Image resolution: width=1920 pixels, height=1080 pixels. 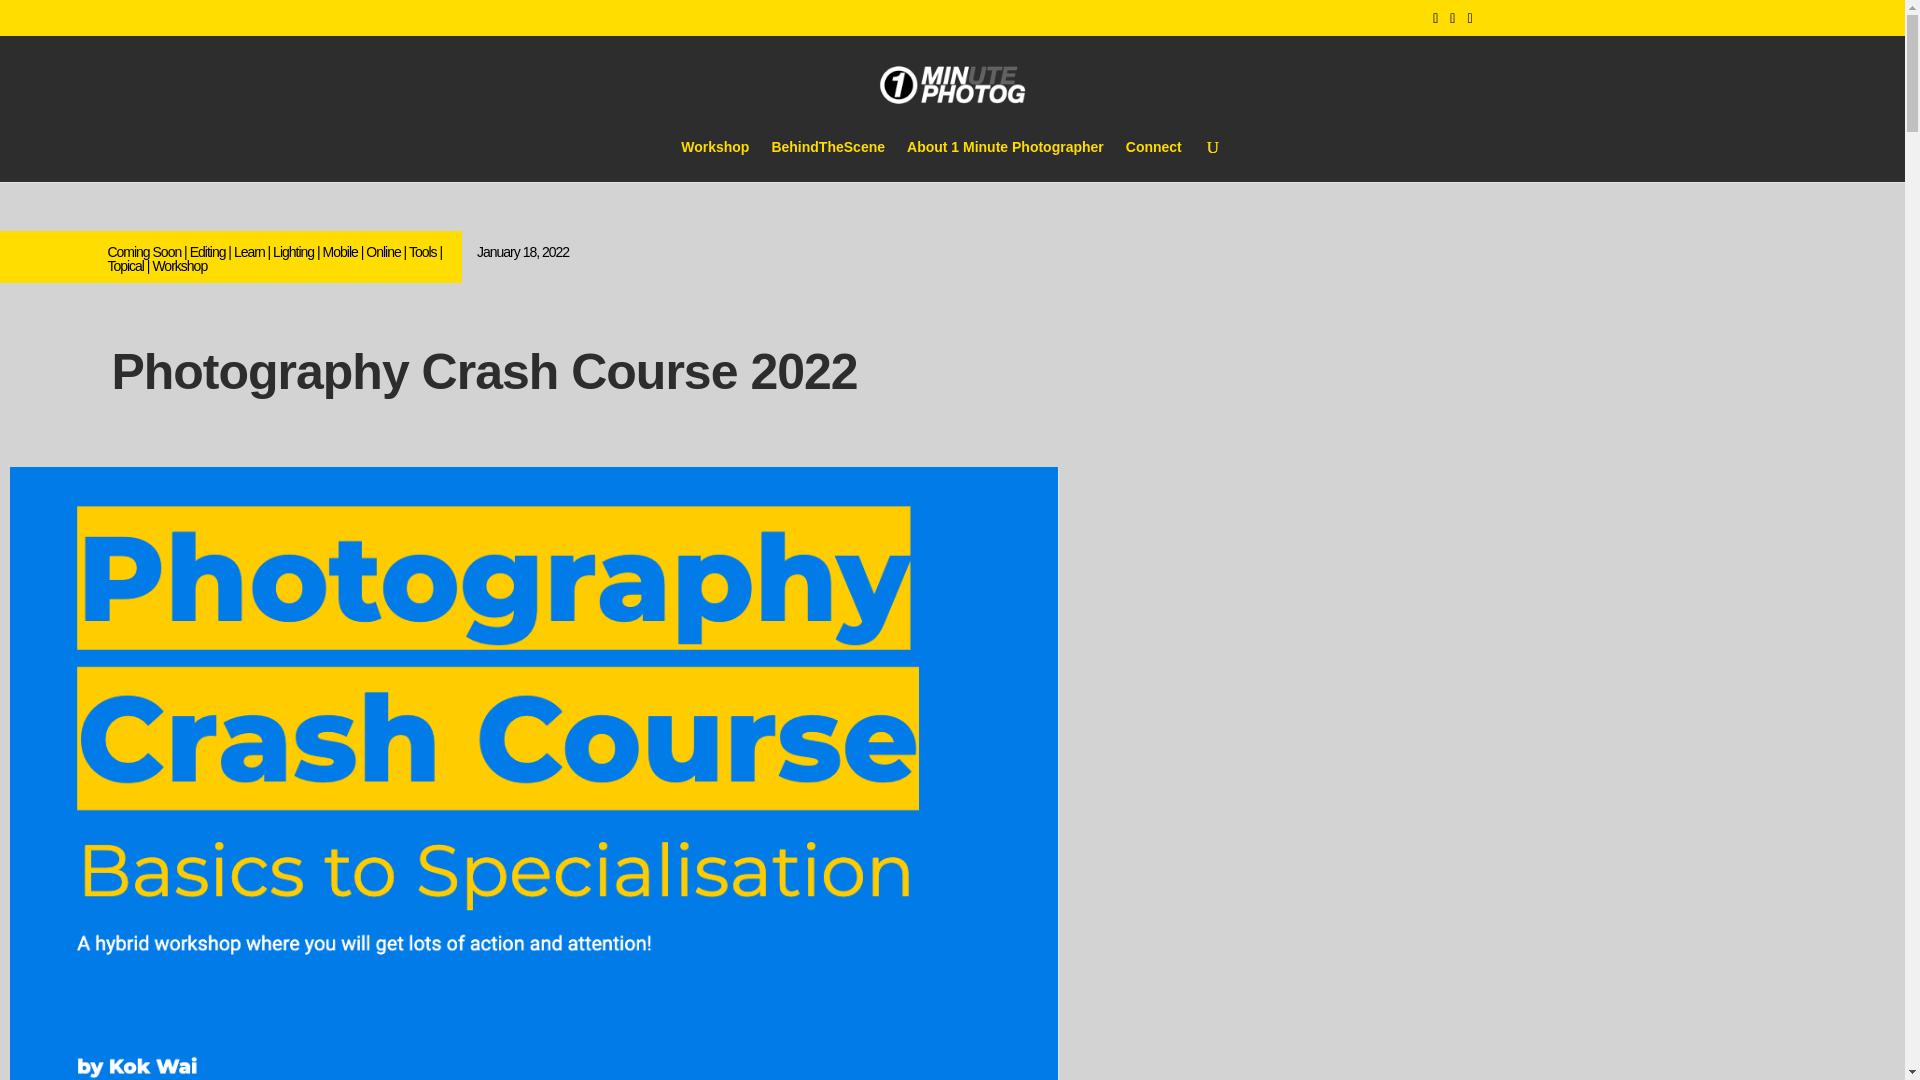 I want to click on Workshop, so click(x=179, y=266).